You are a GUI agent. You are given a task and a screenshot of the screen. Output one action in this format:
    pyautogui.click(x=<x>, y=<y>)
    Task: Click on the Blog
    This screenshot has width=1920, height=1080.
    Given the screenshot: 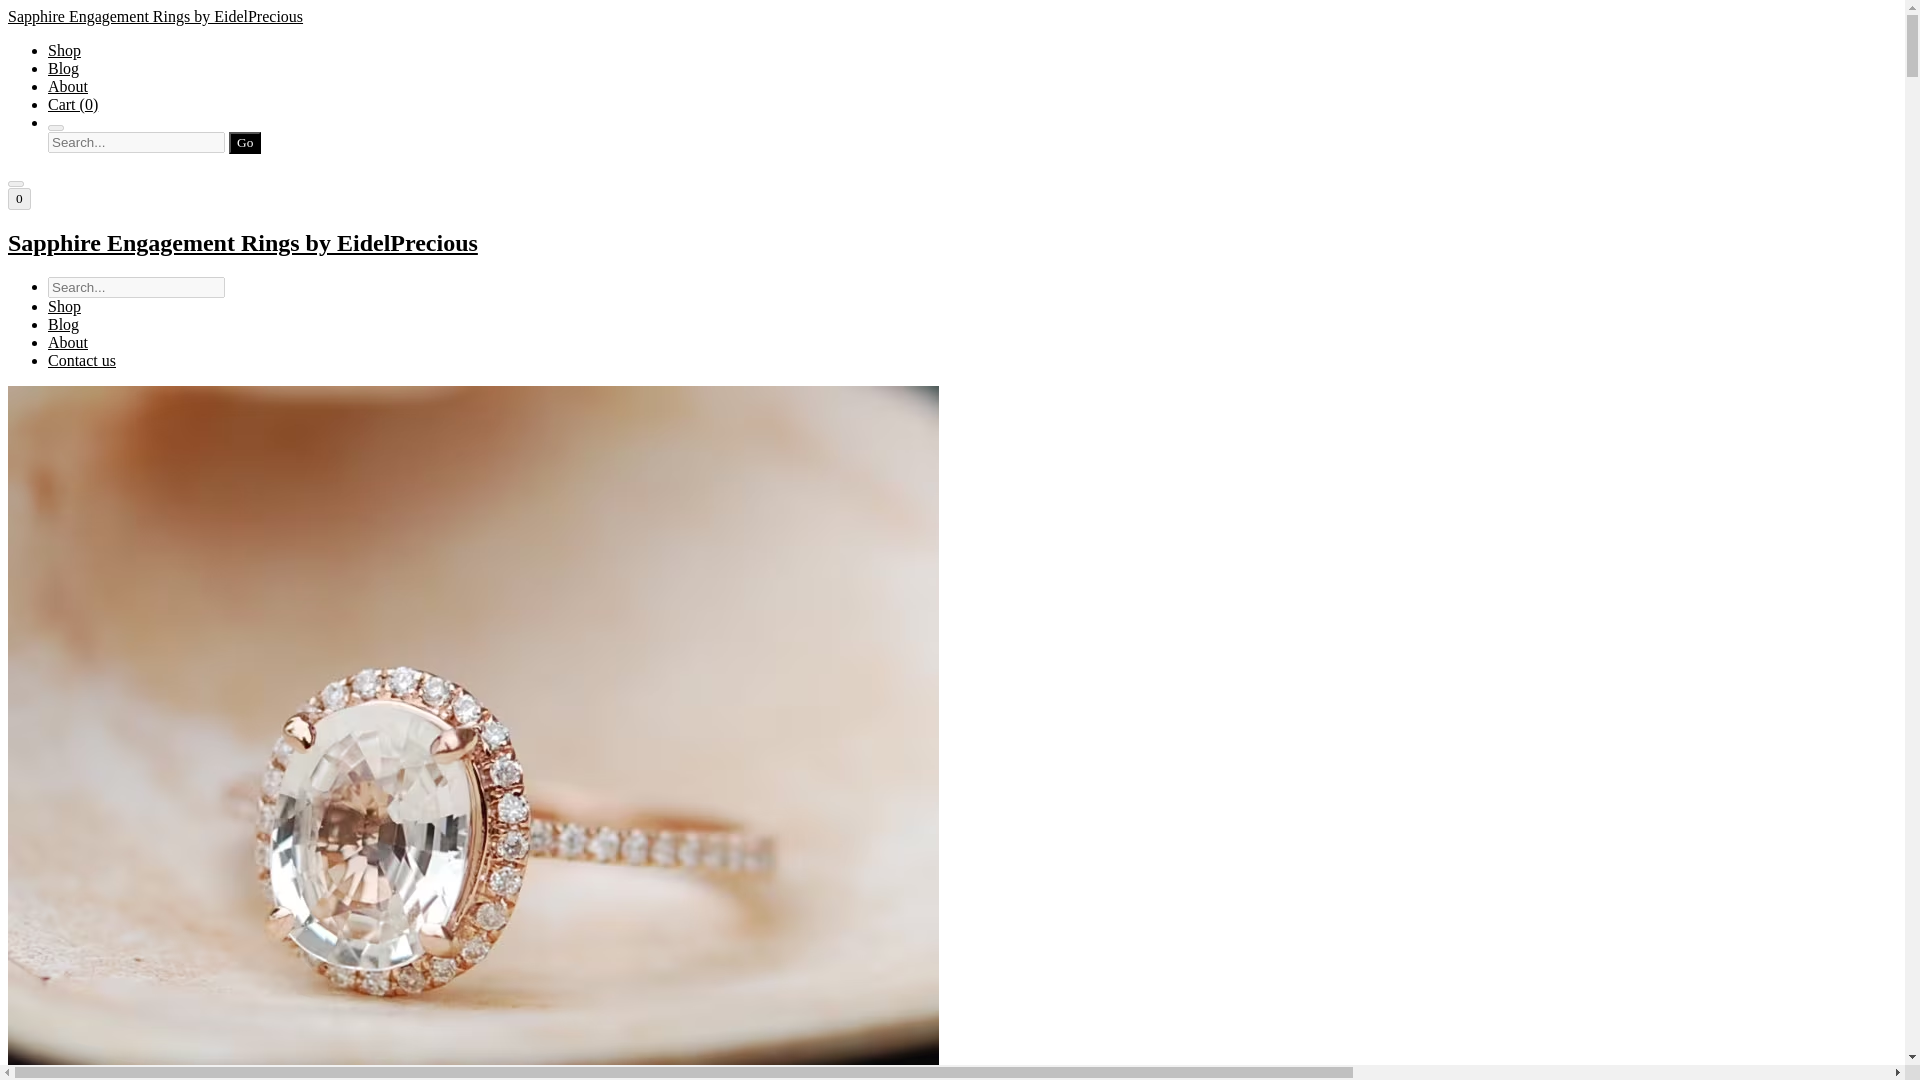 What is the action you would take?
    pyautogui.click(x=63, y=324)
    